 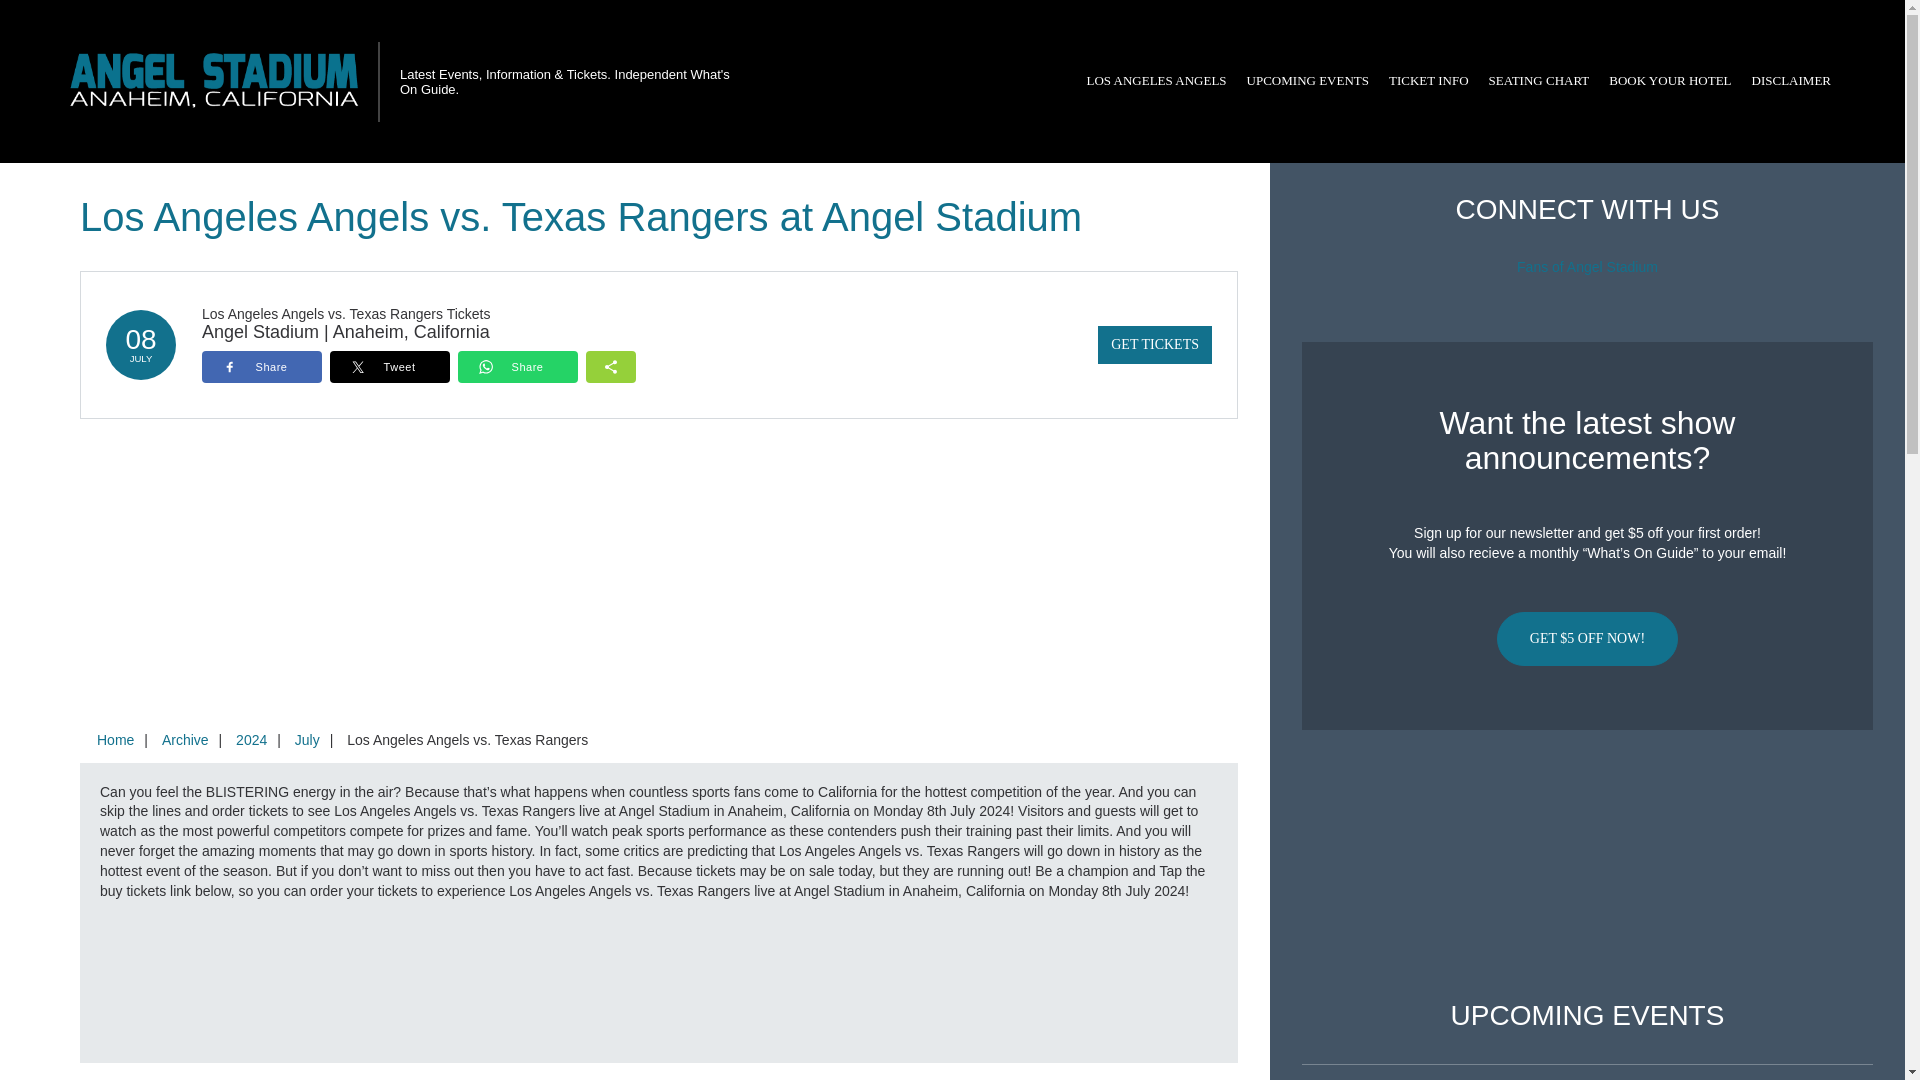 What do you see at coordinates (1670, 81) in the screenshot?
I see `BOOK YOUR HOTEL` at bounding box center [1670, 81].